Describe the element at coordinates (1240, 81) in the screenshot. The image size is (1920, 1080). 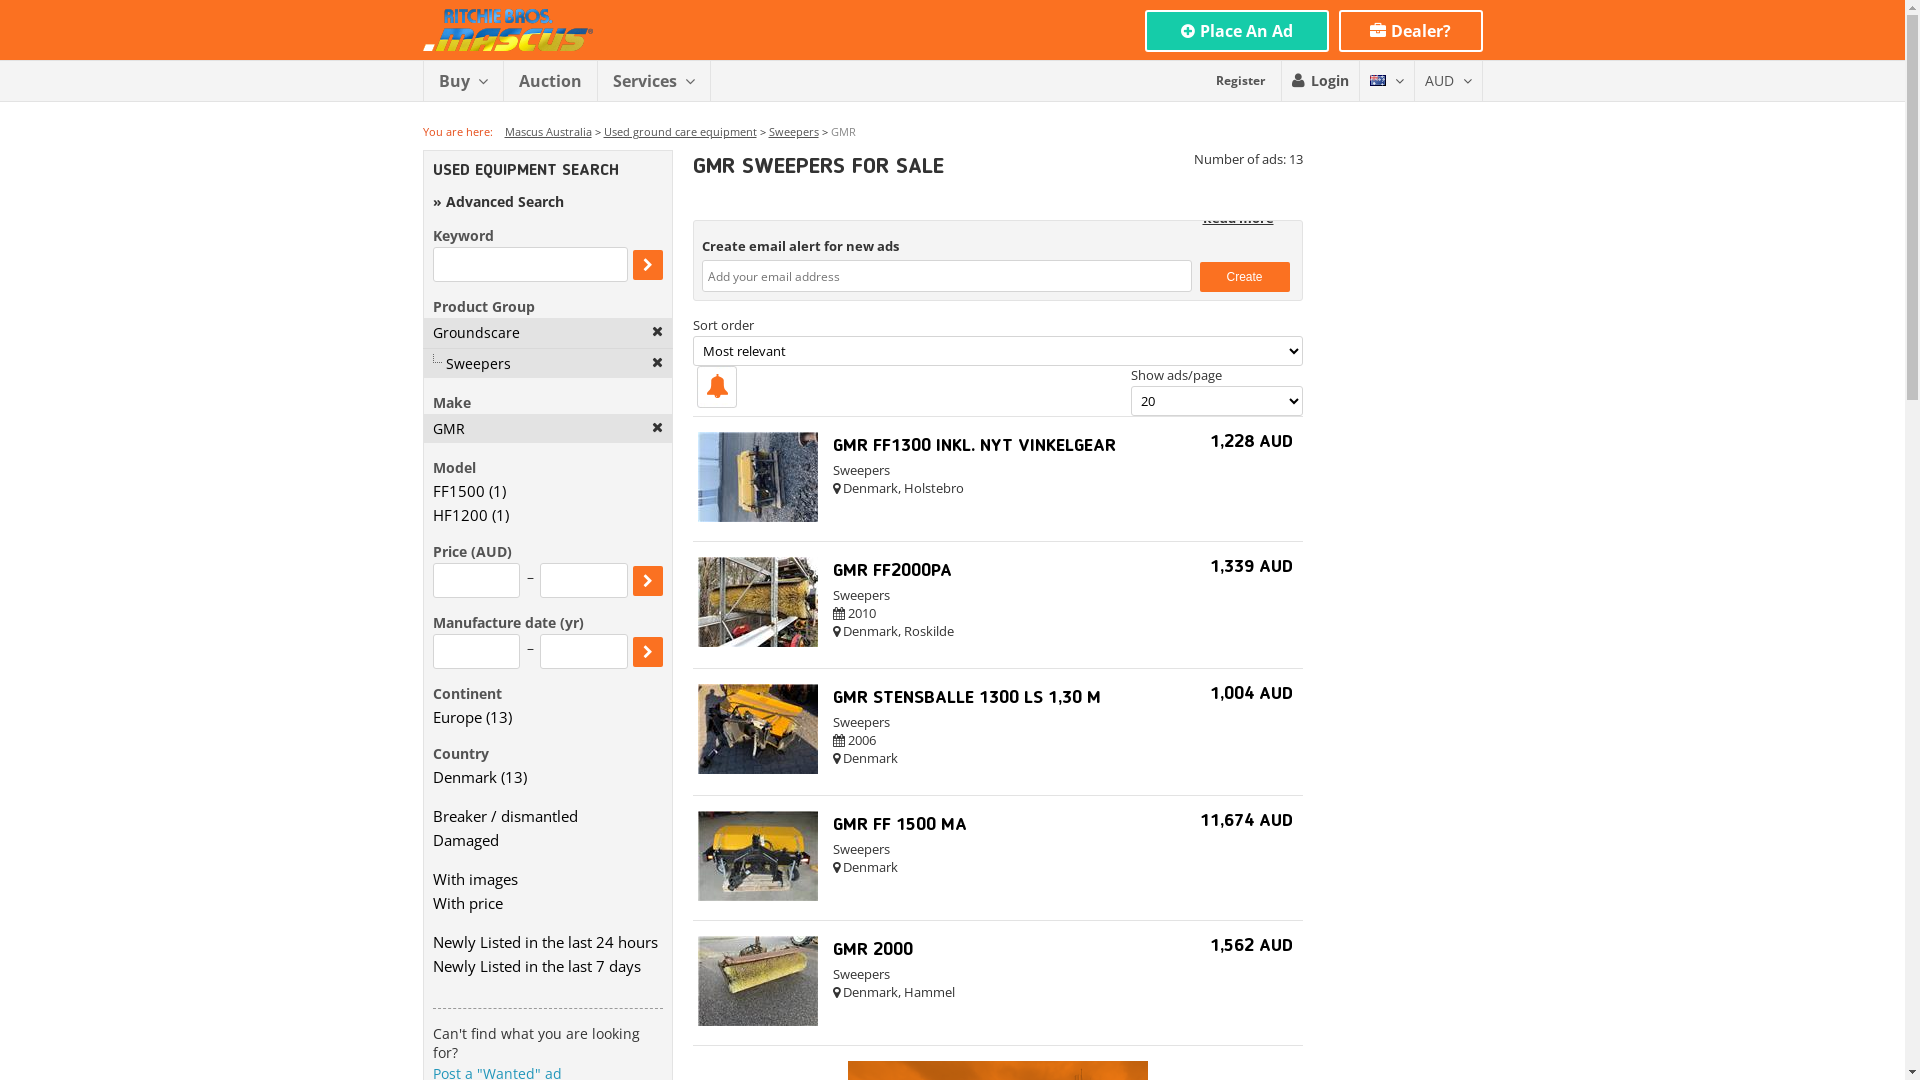
I see `Register` at that location.